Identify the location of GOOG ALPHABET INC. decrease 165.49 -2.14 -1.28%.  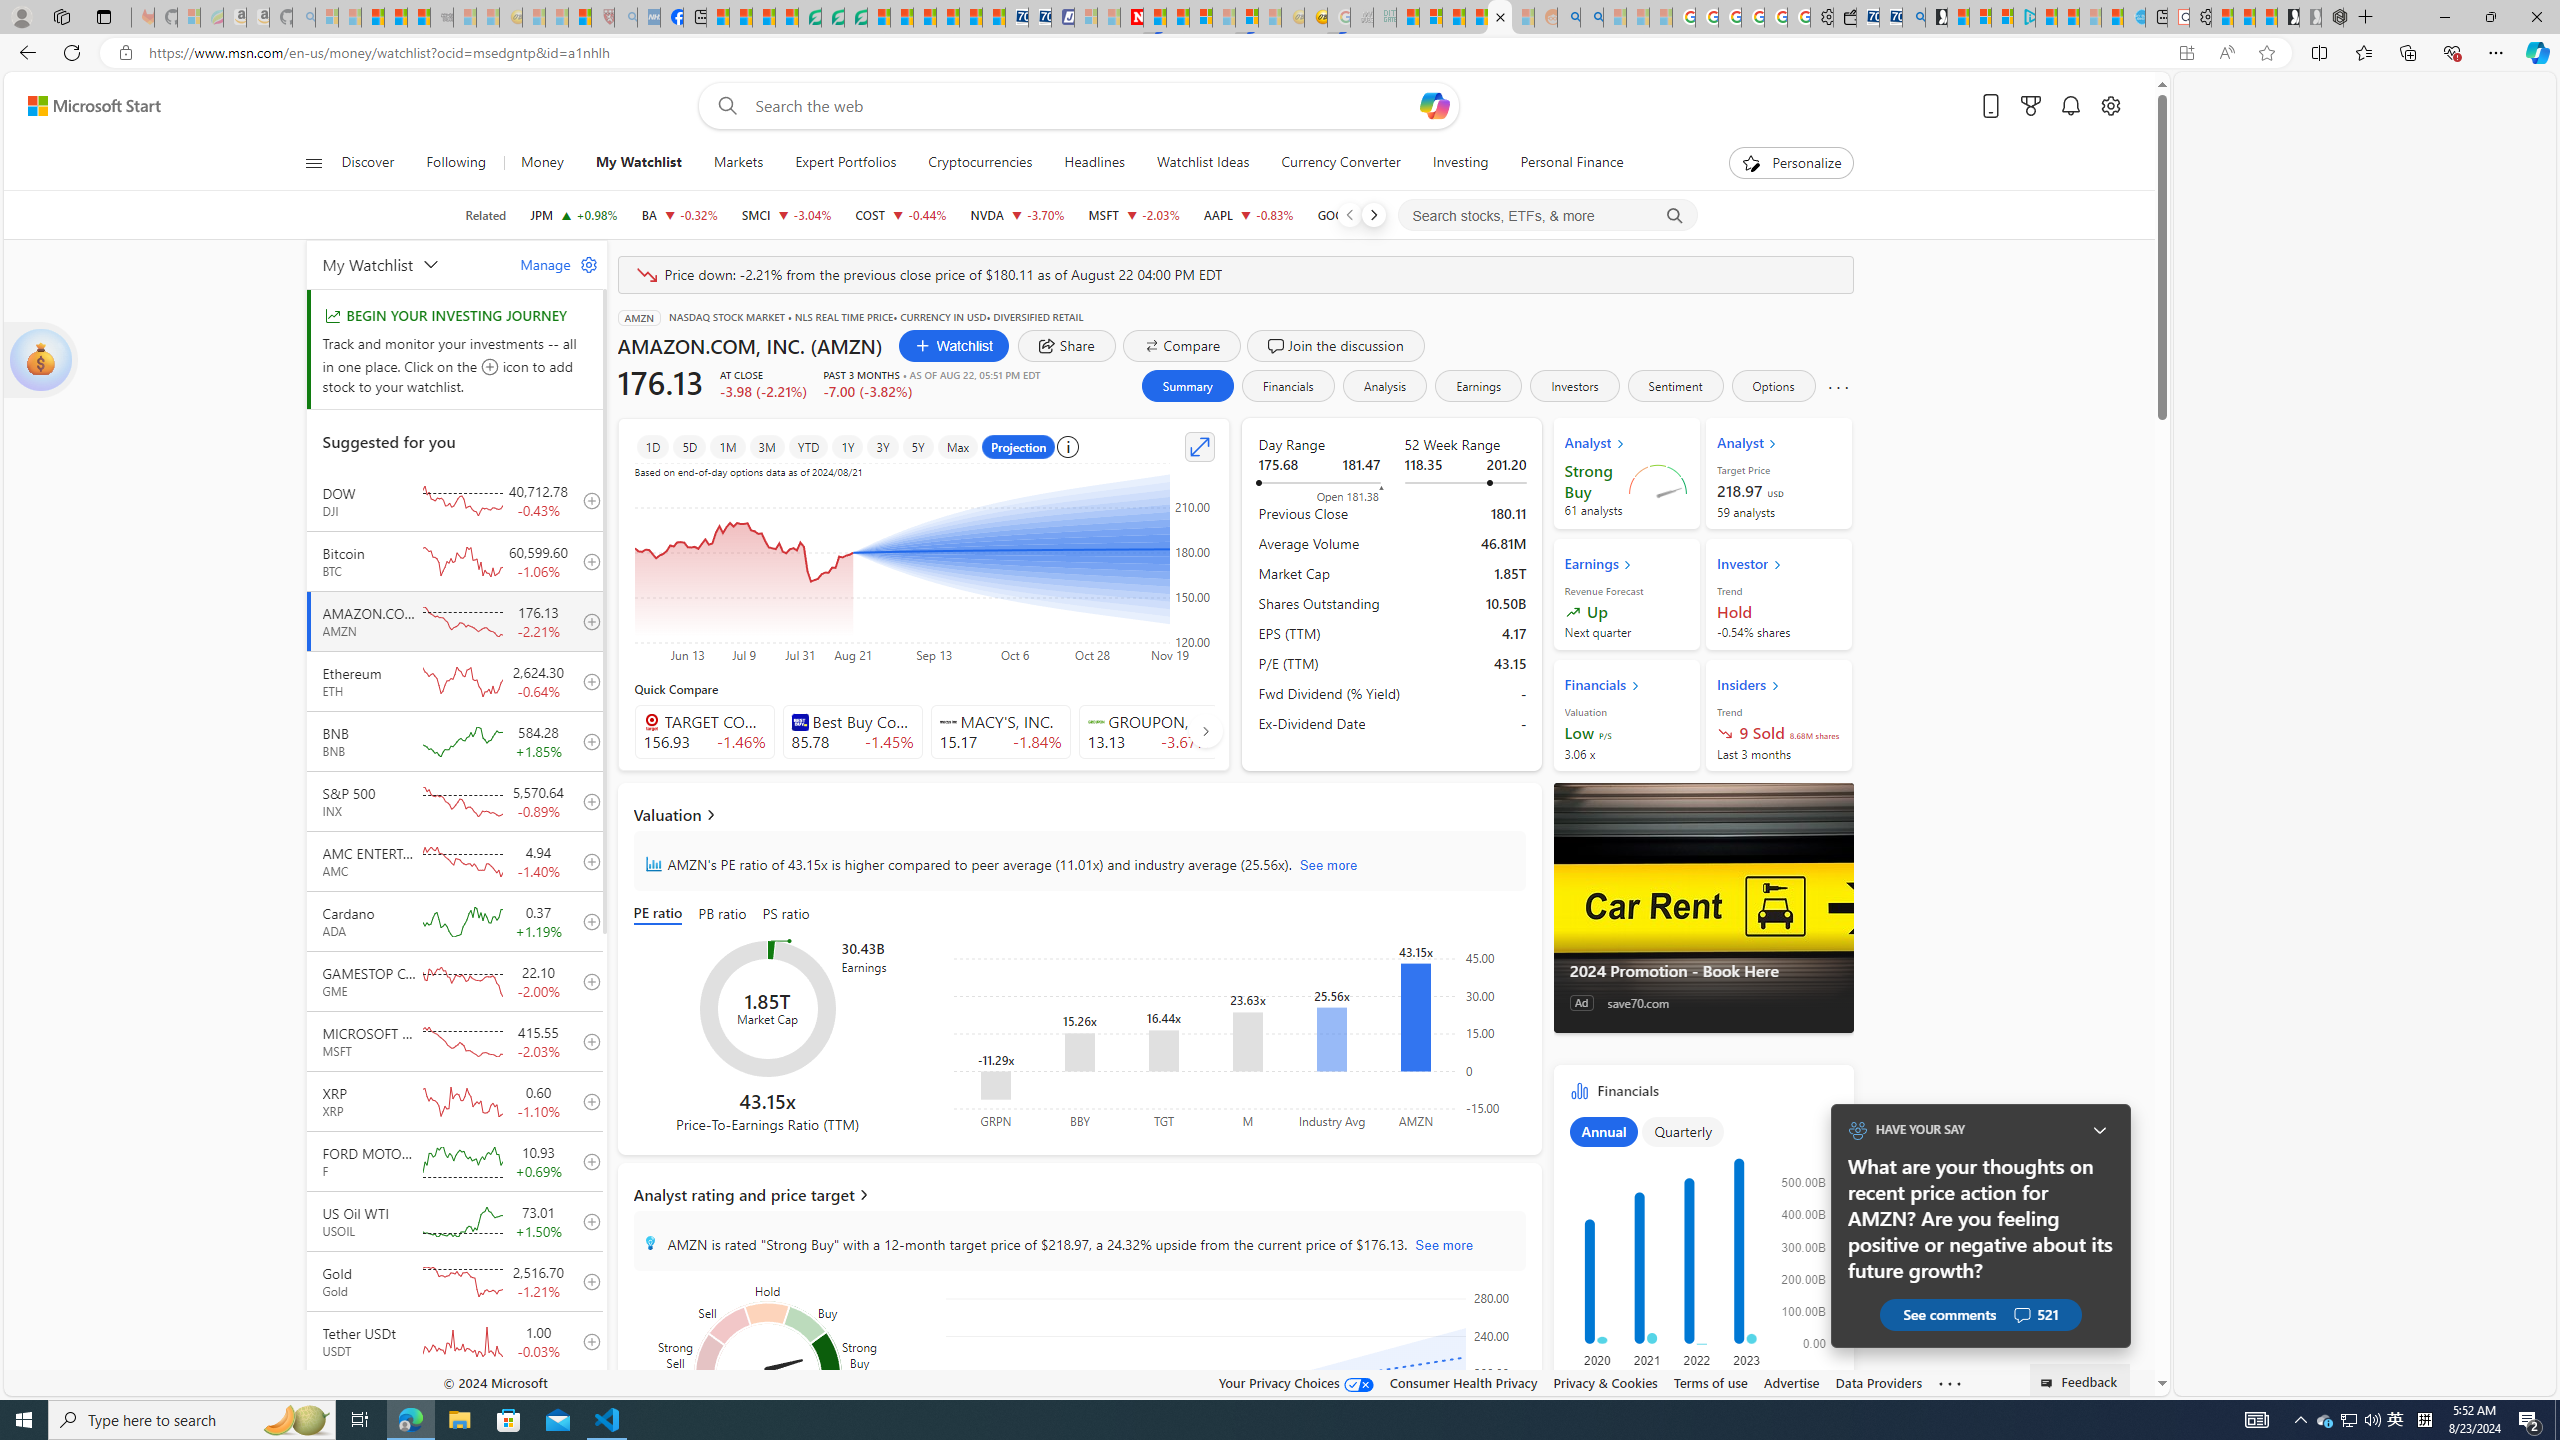
(1364, 215).